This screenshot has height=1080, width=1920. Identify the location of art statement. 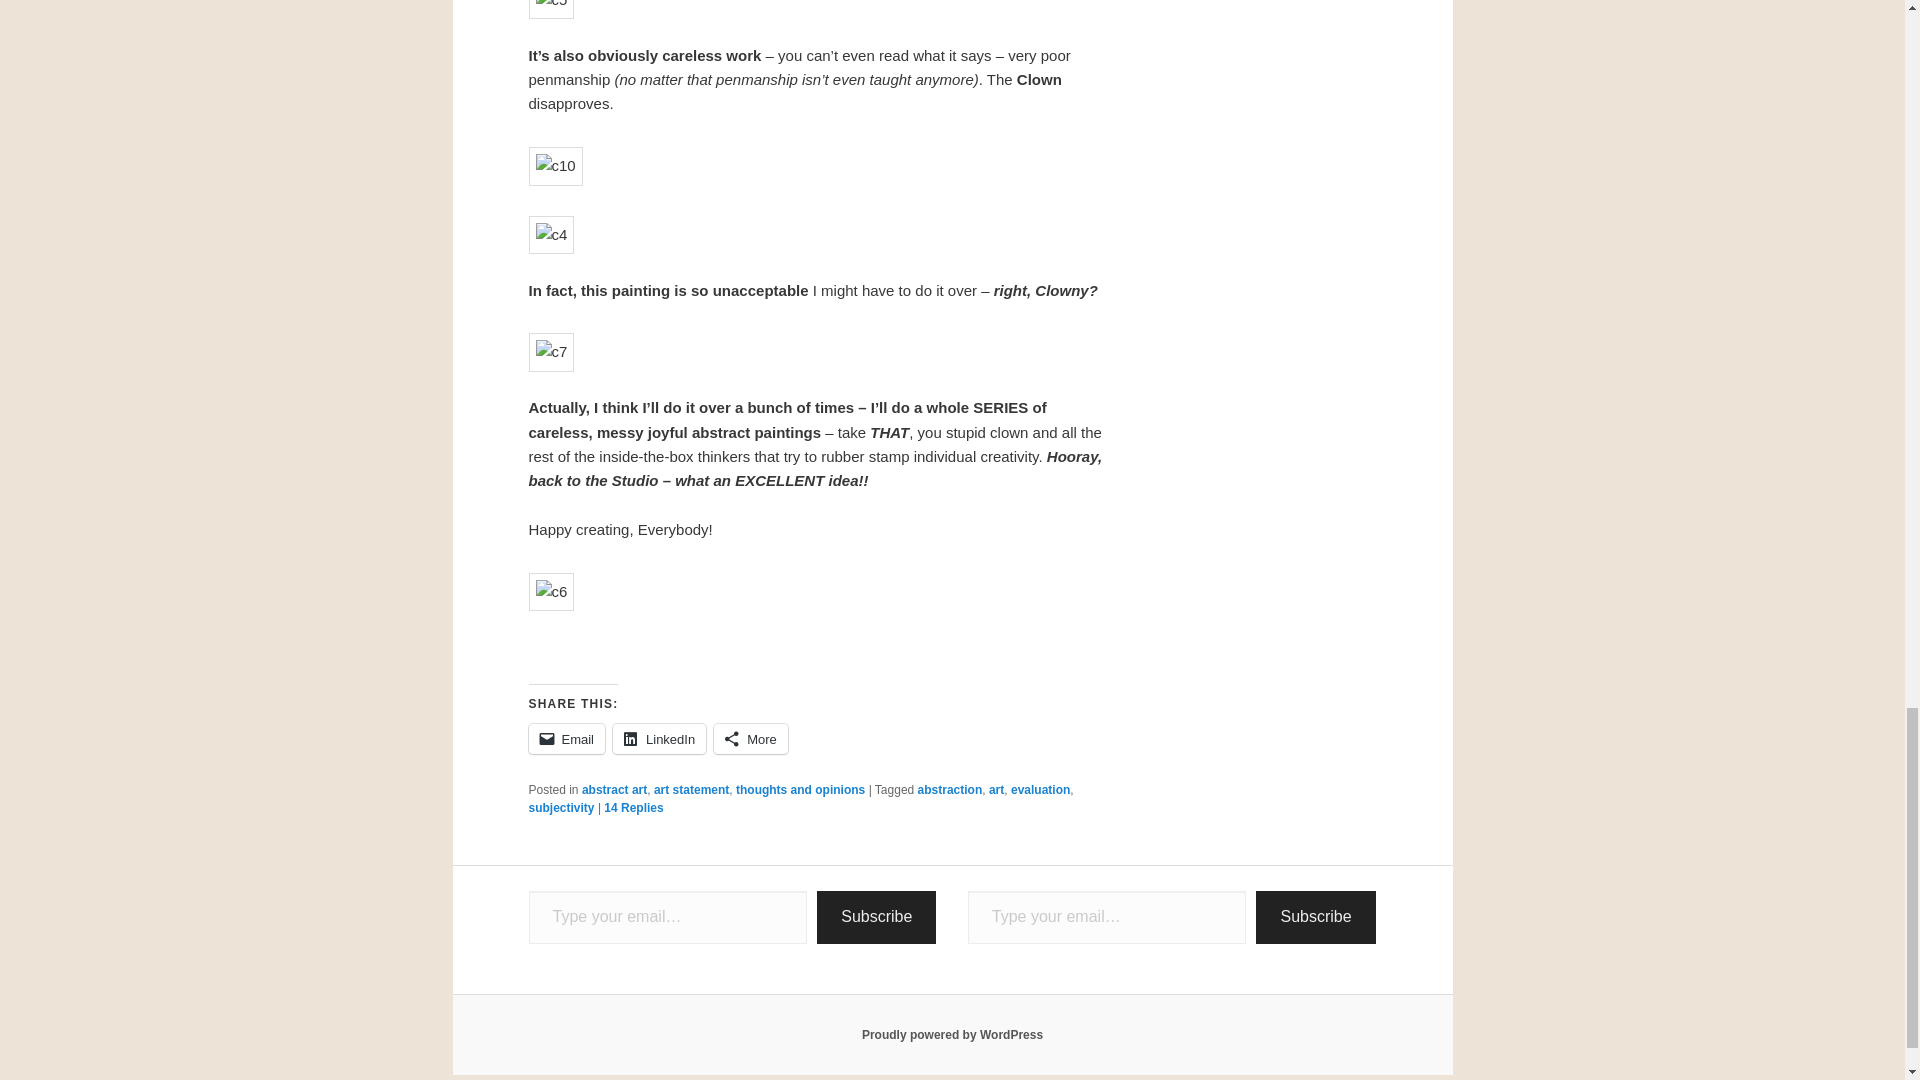
(692, 790).